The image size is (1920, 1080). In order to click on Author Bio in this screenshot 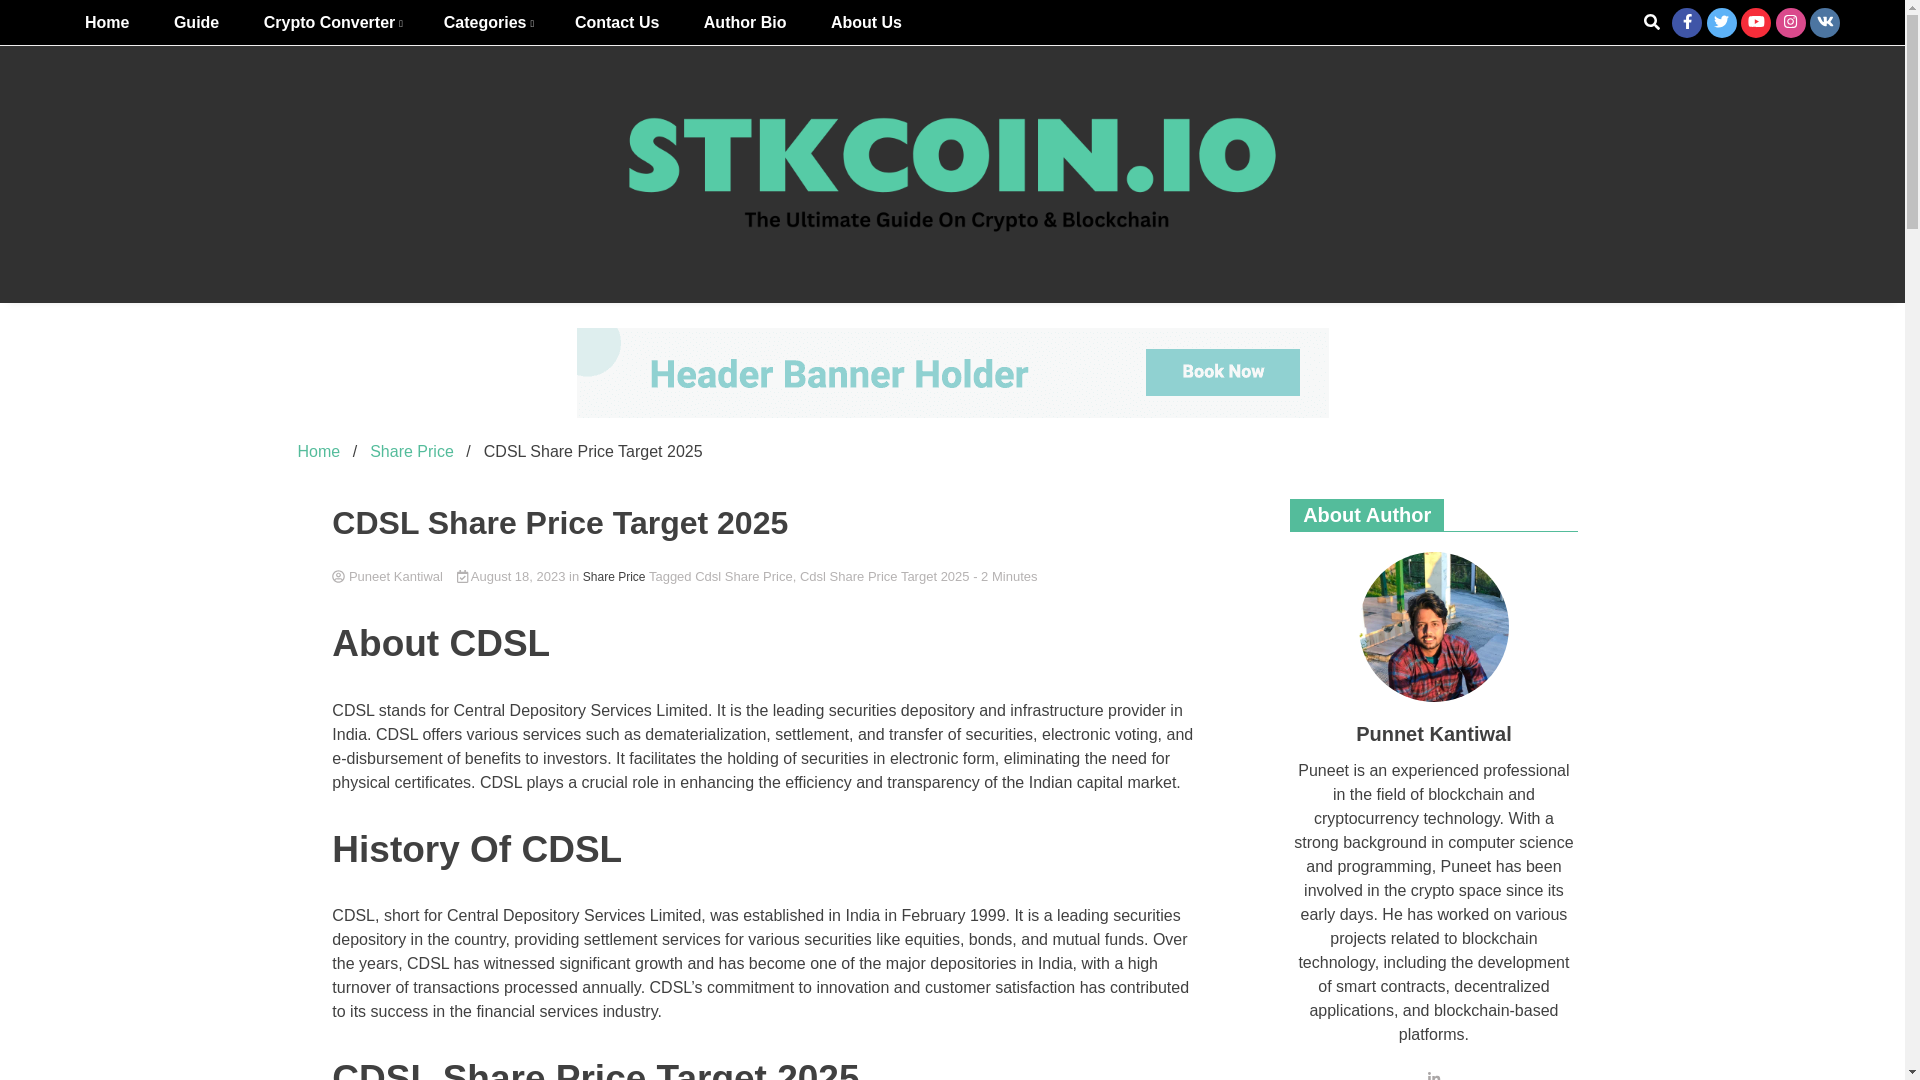, I will do `click(744, 22)`.